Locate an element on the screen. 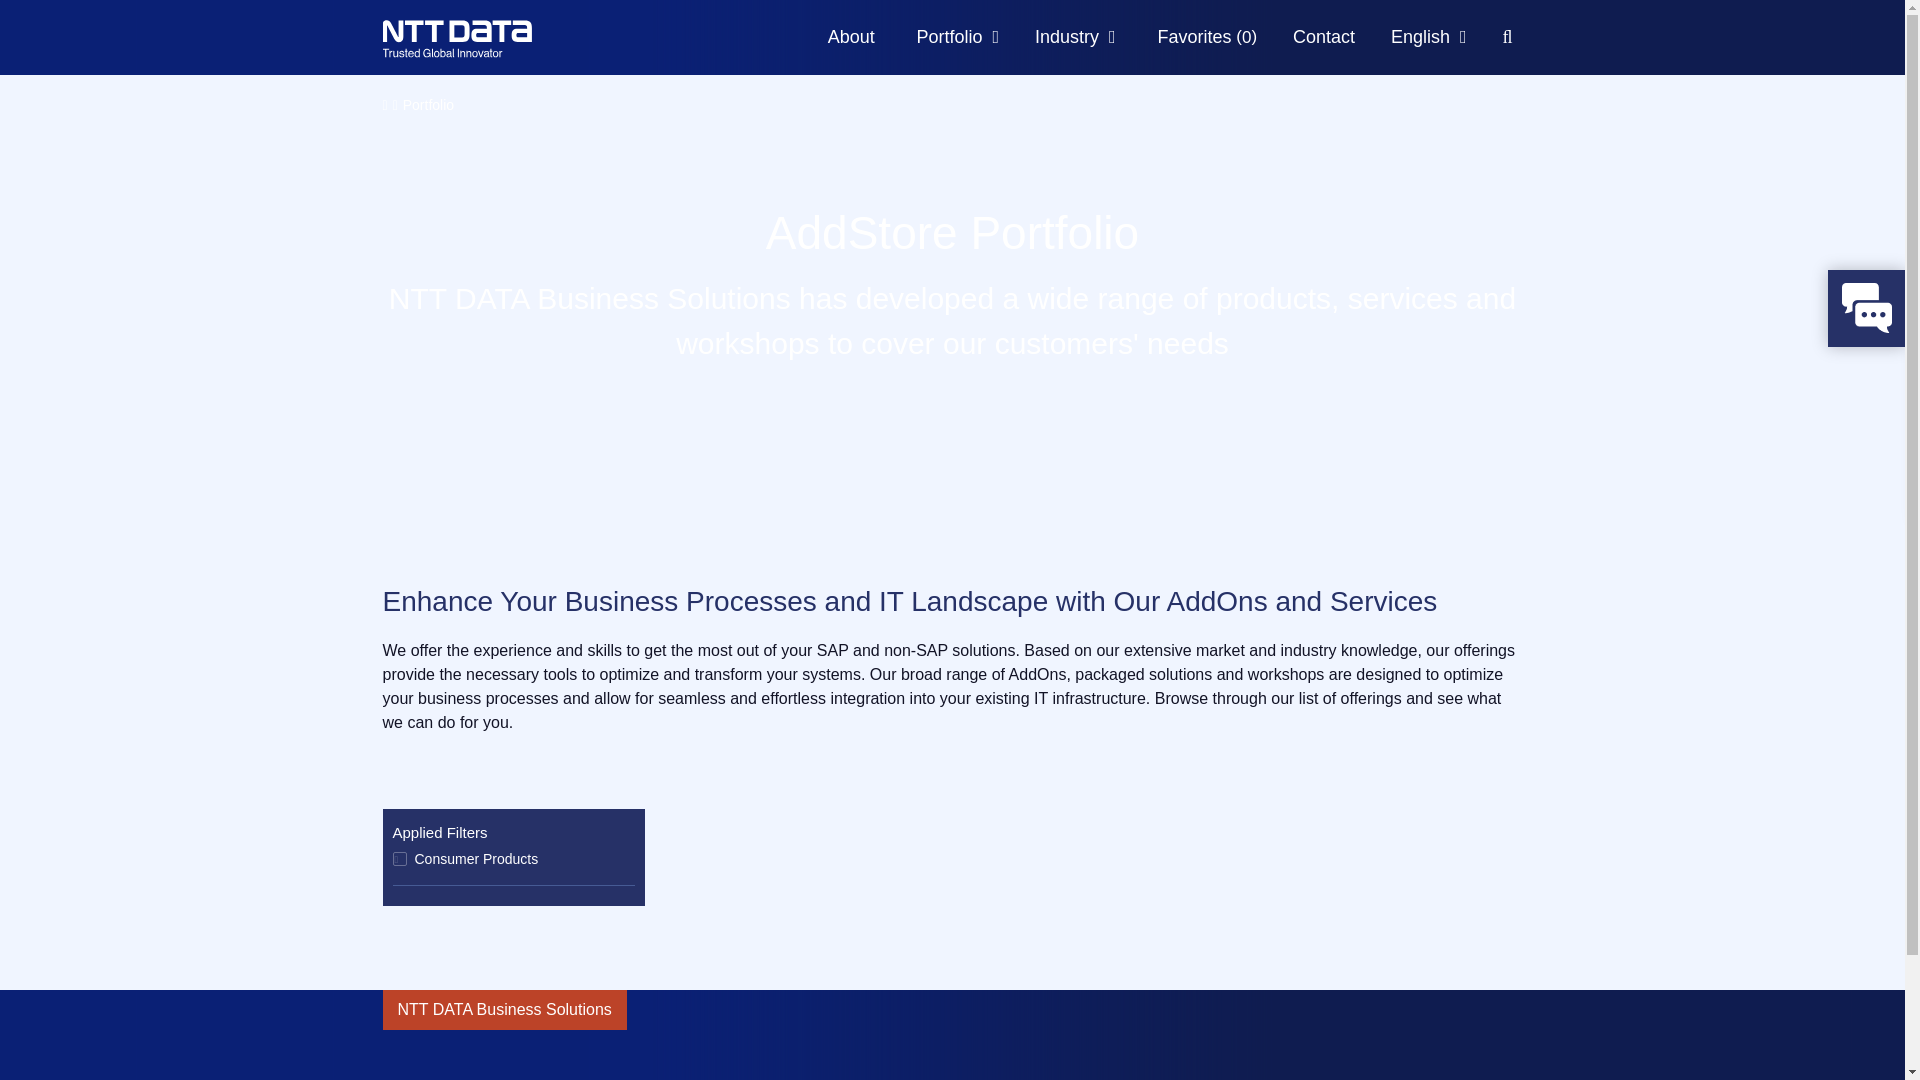  English is located at coordinates (1428, 37).